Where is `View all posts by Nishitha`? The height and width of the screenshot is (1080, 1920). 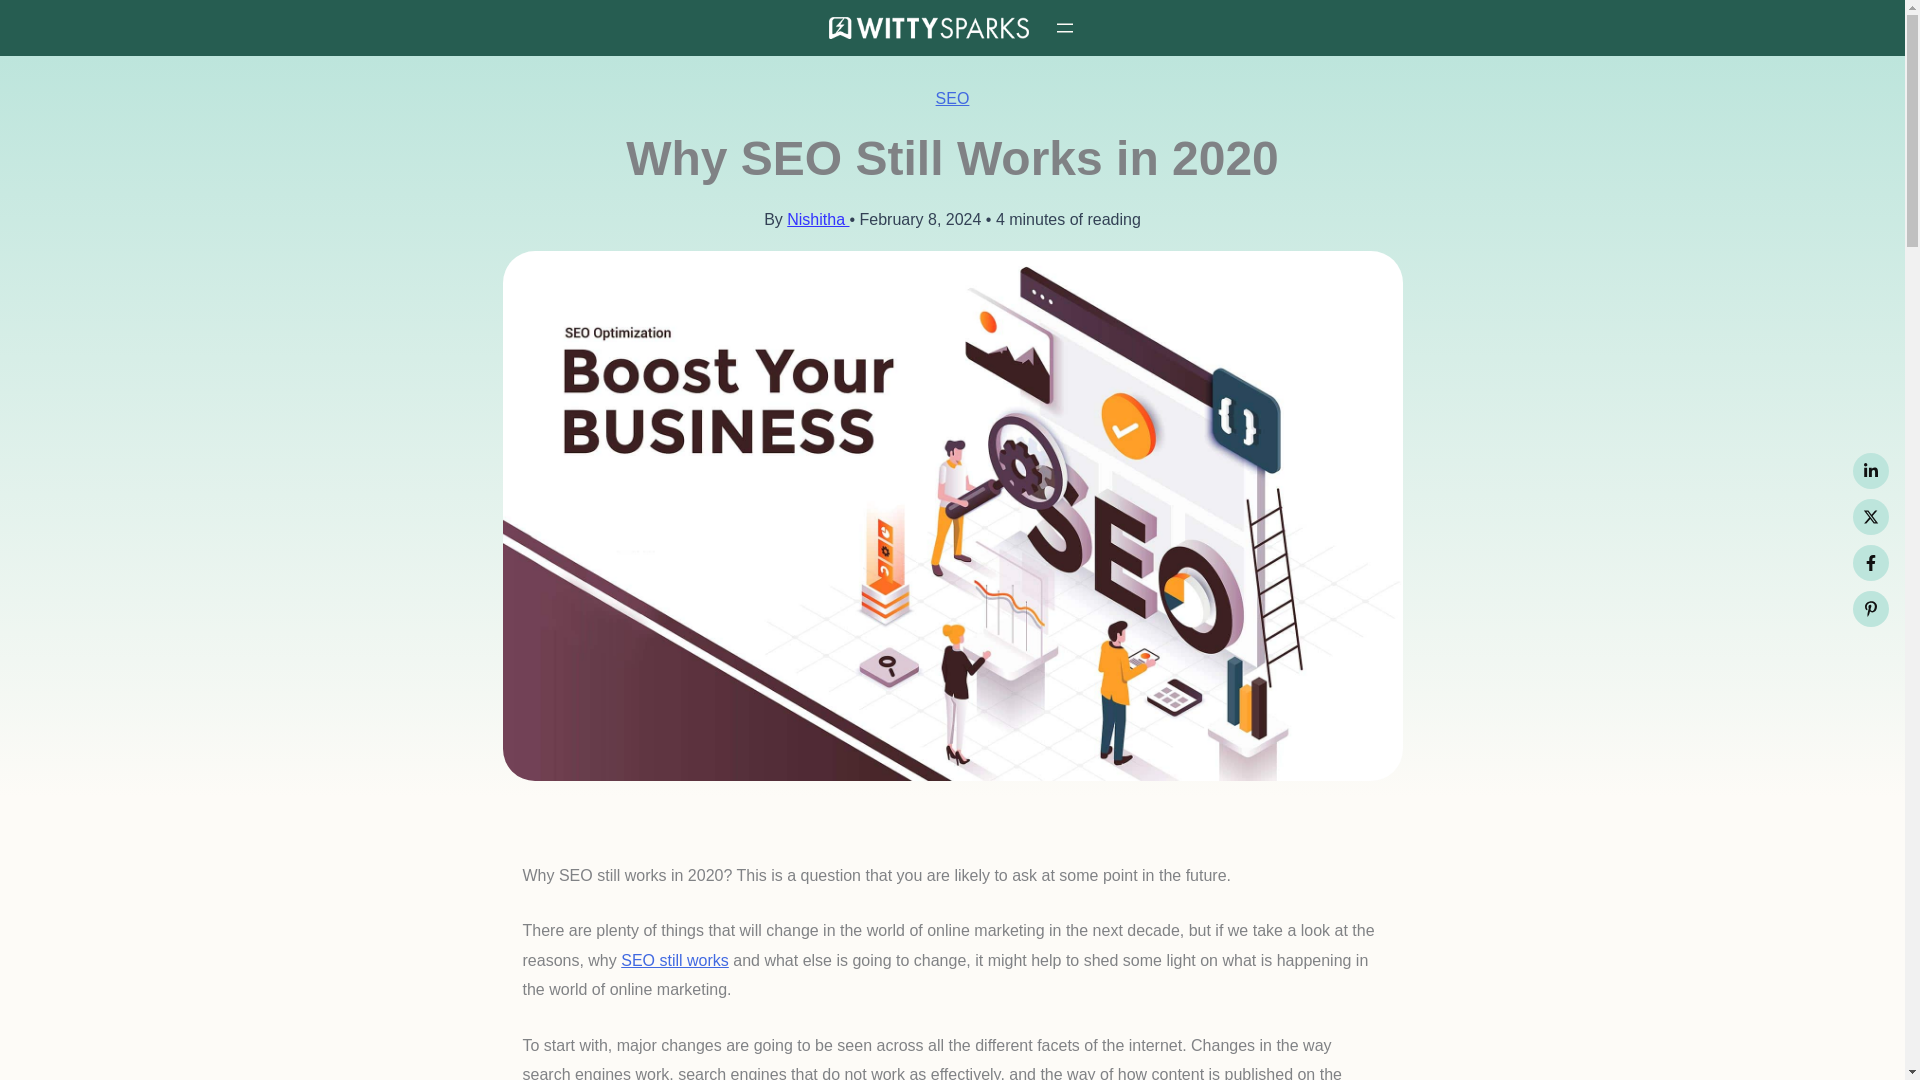 View all posts by Nishitha is located at coordinates (818, 218).